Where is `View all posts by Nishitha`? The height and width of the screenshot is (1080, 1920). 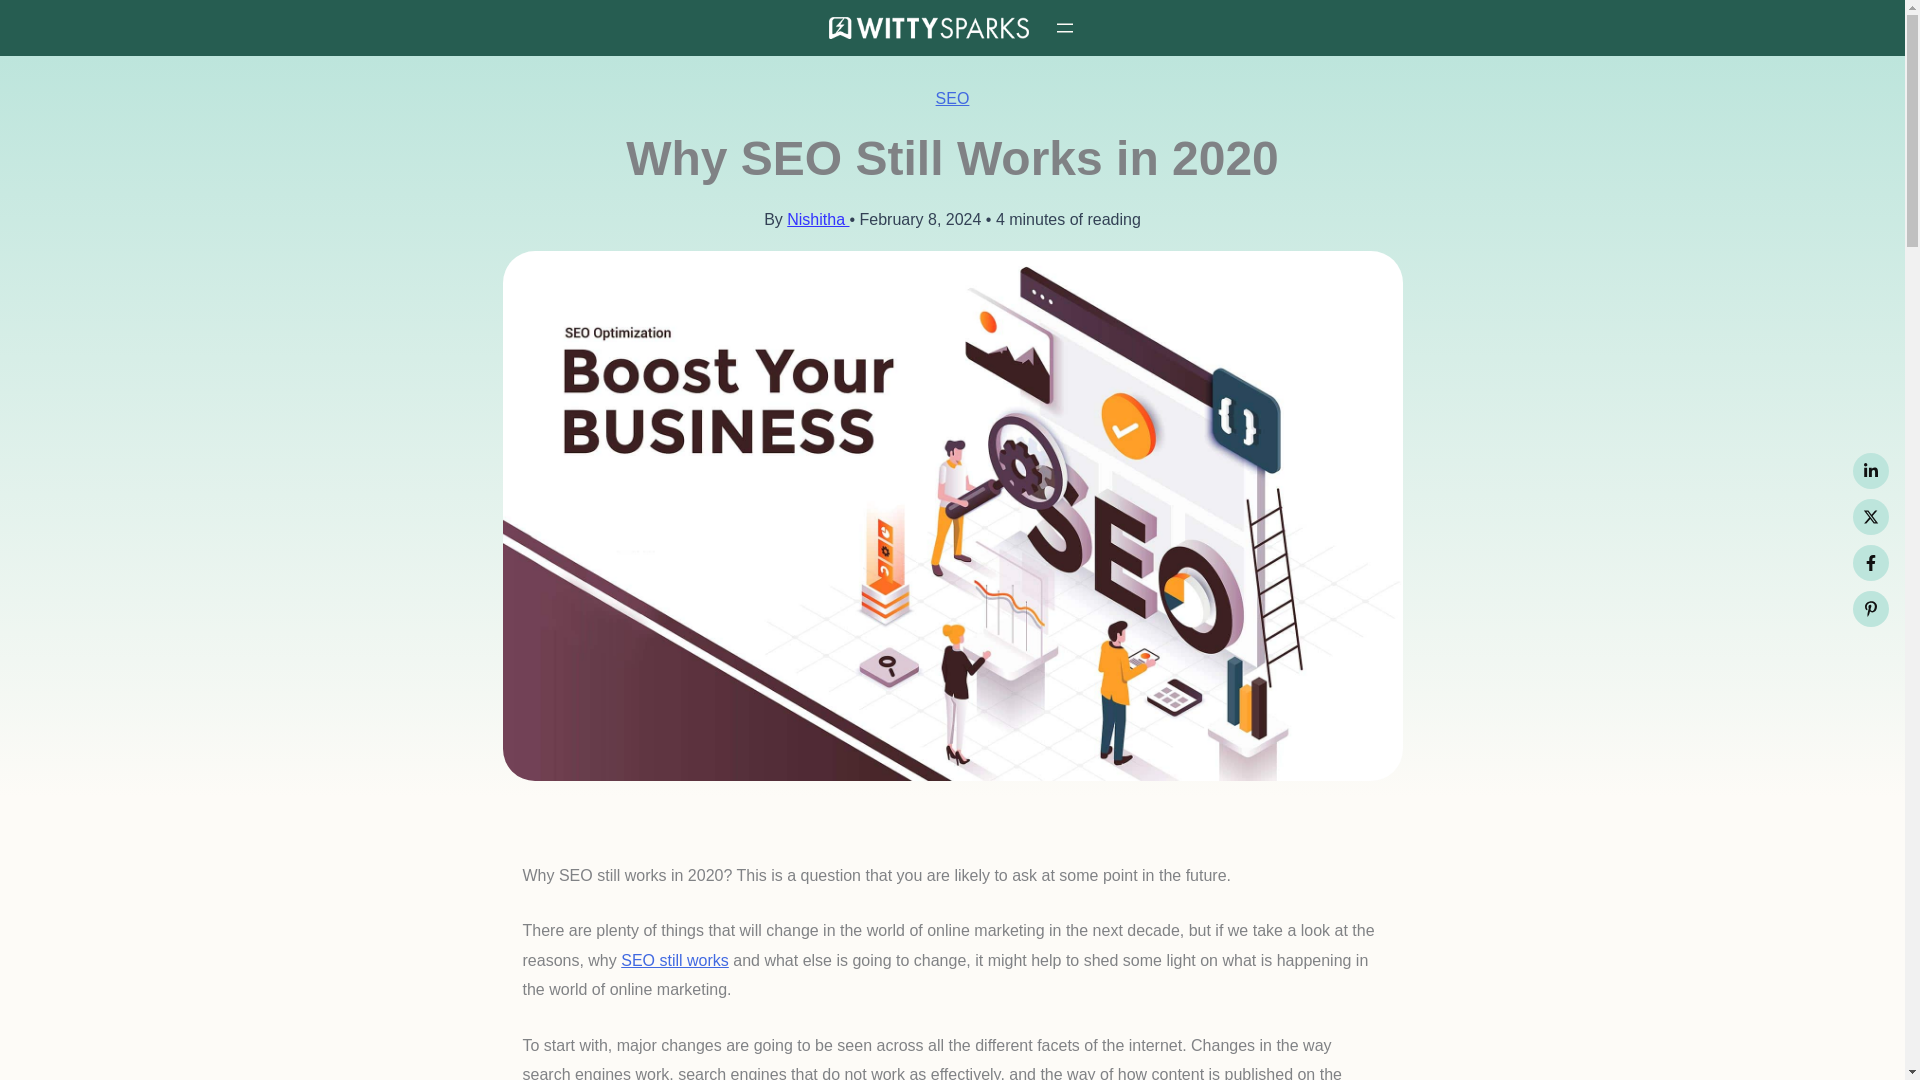 View all posts by Nishitha is located at coordinates (818, 218).